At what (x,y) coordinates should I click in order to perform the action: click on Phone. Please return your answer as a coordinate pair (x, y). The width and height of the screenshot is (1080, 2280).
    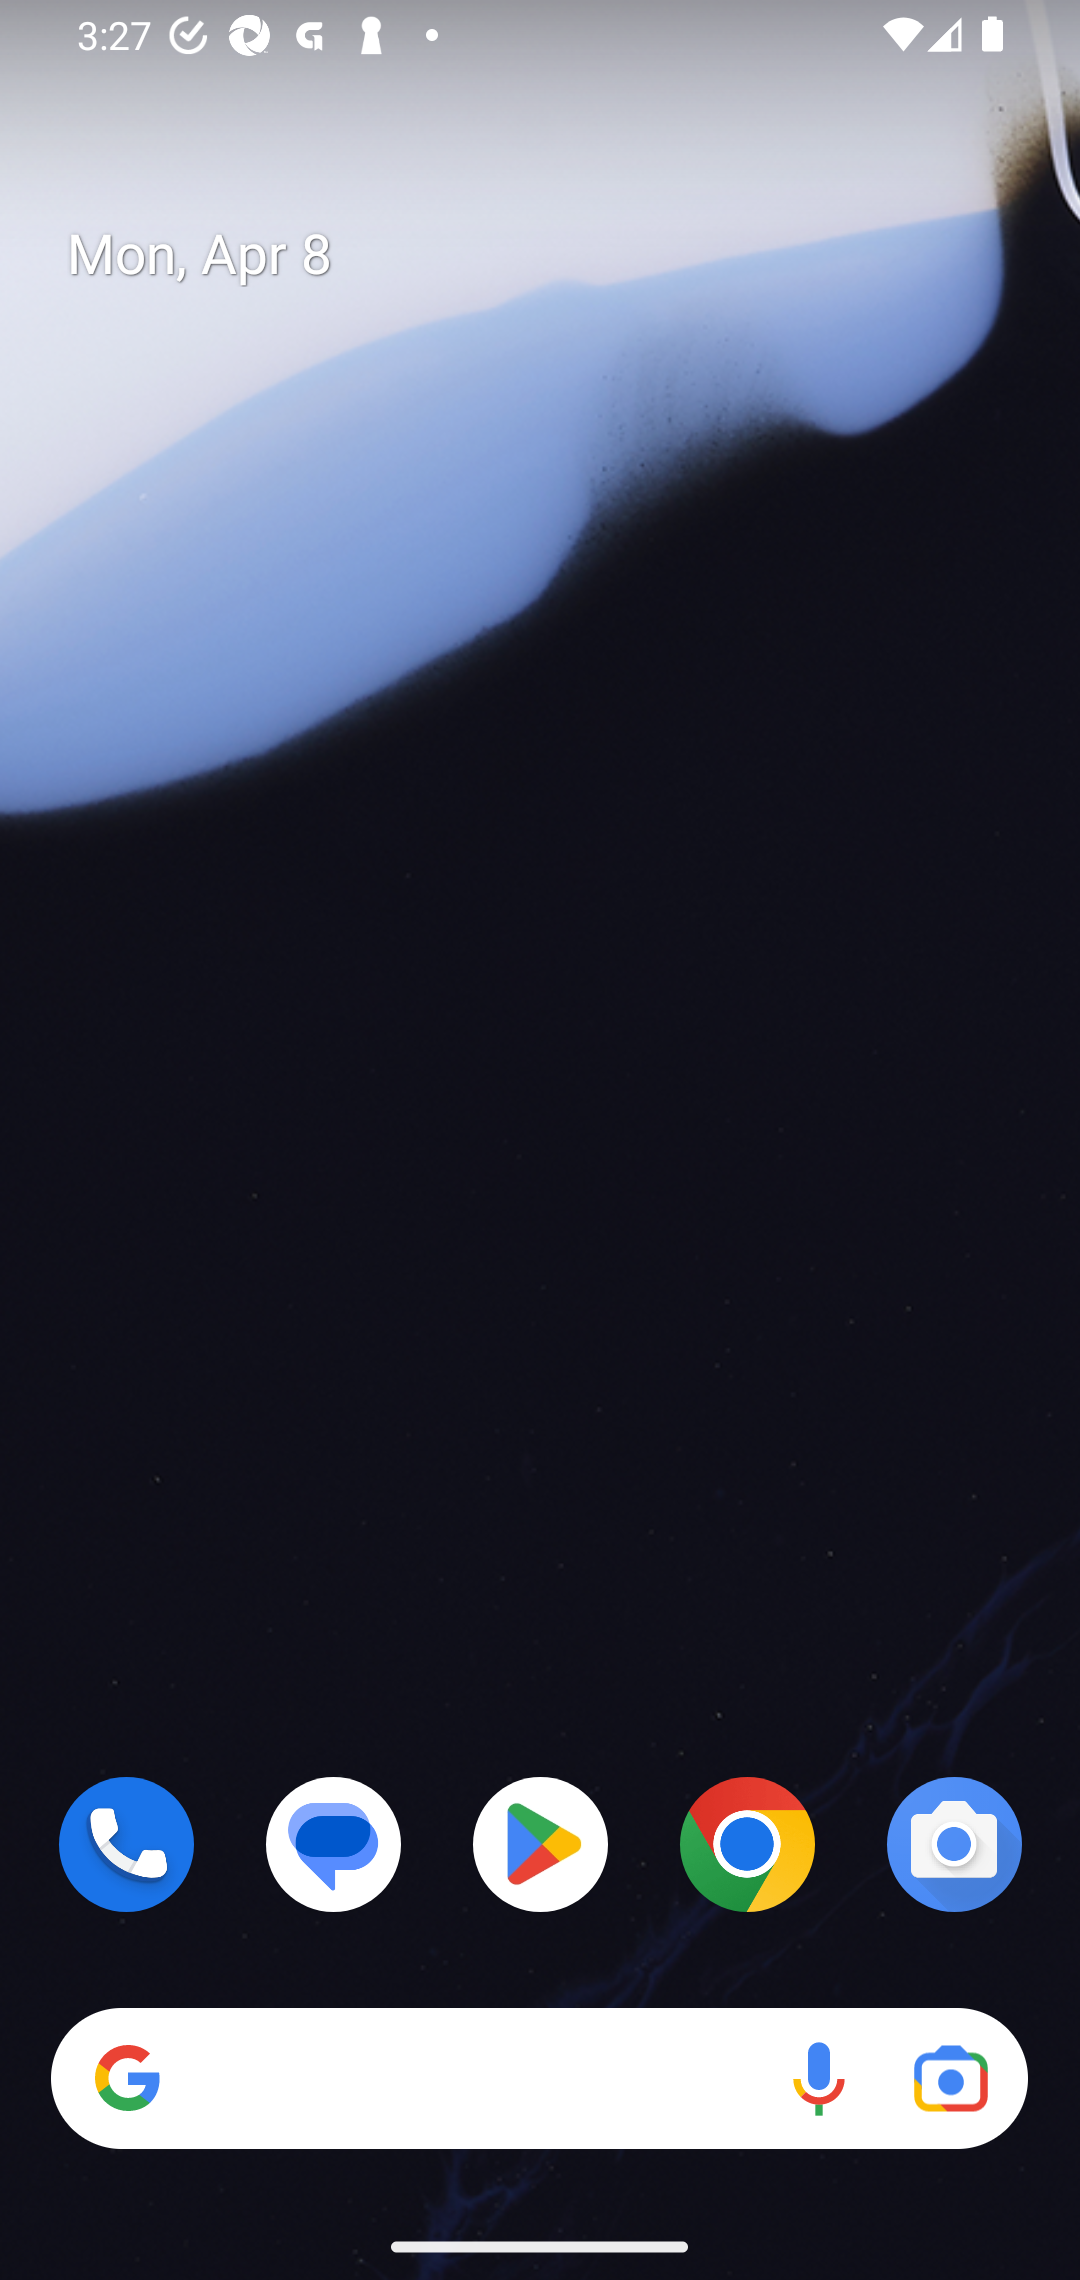
    Looking at the image, I should click on (126, 1844).